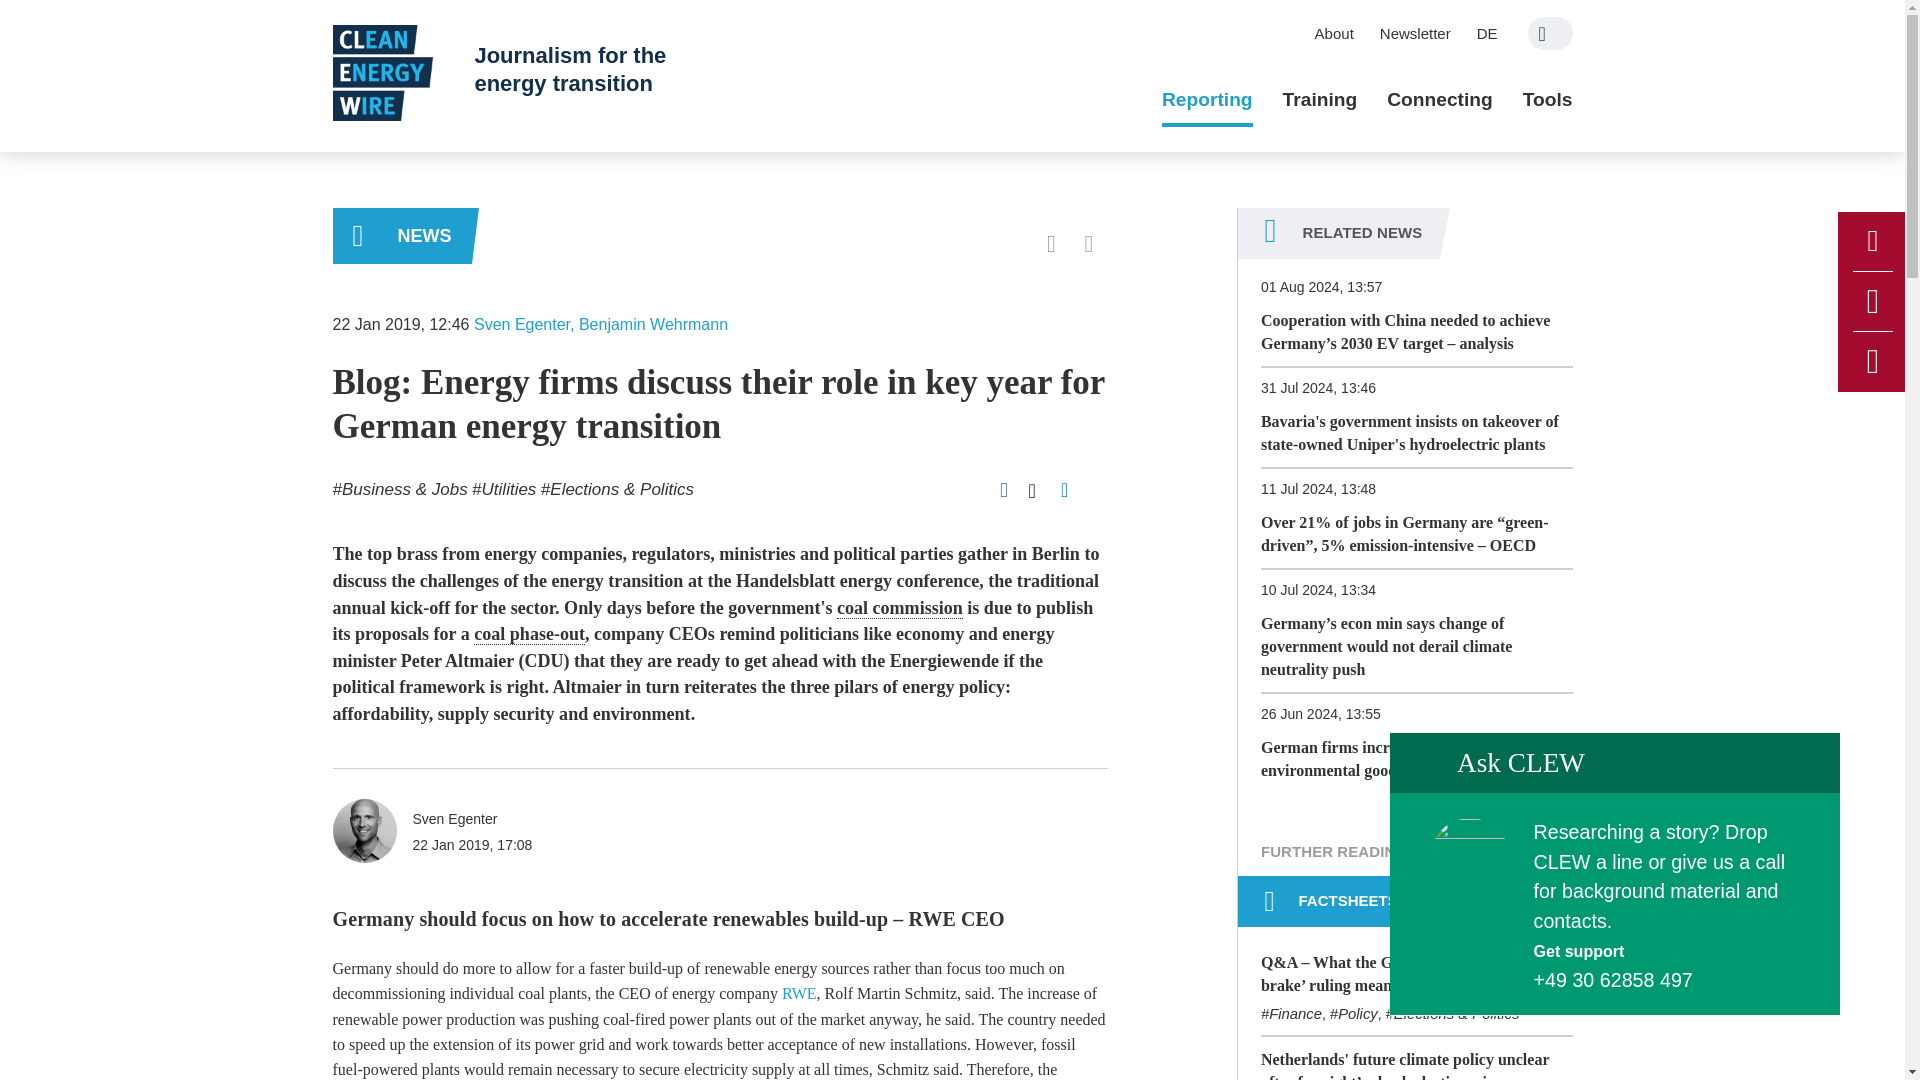  I want to click on DE, so click(1487, 33).